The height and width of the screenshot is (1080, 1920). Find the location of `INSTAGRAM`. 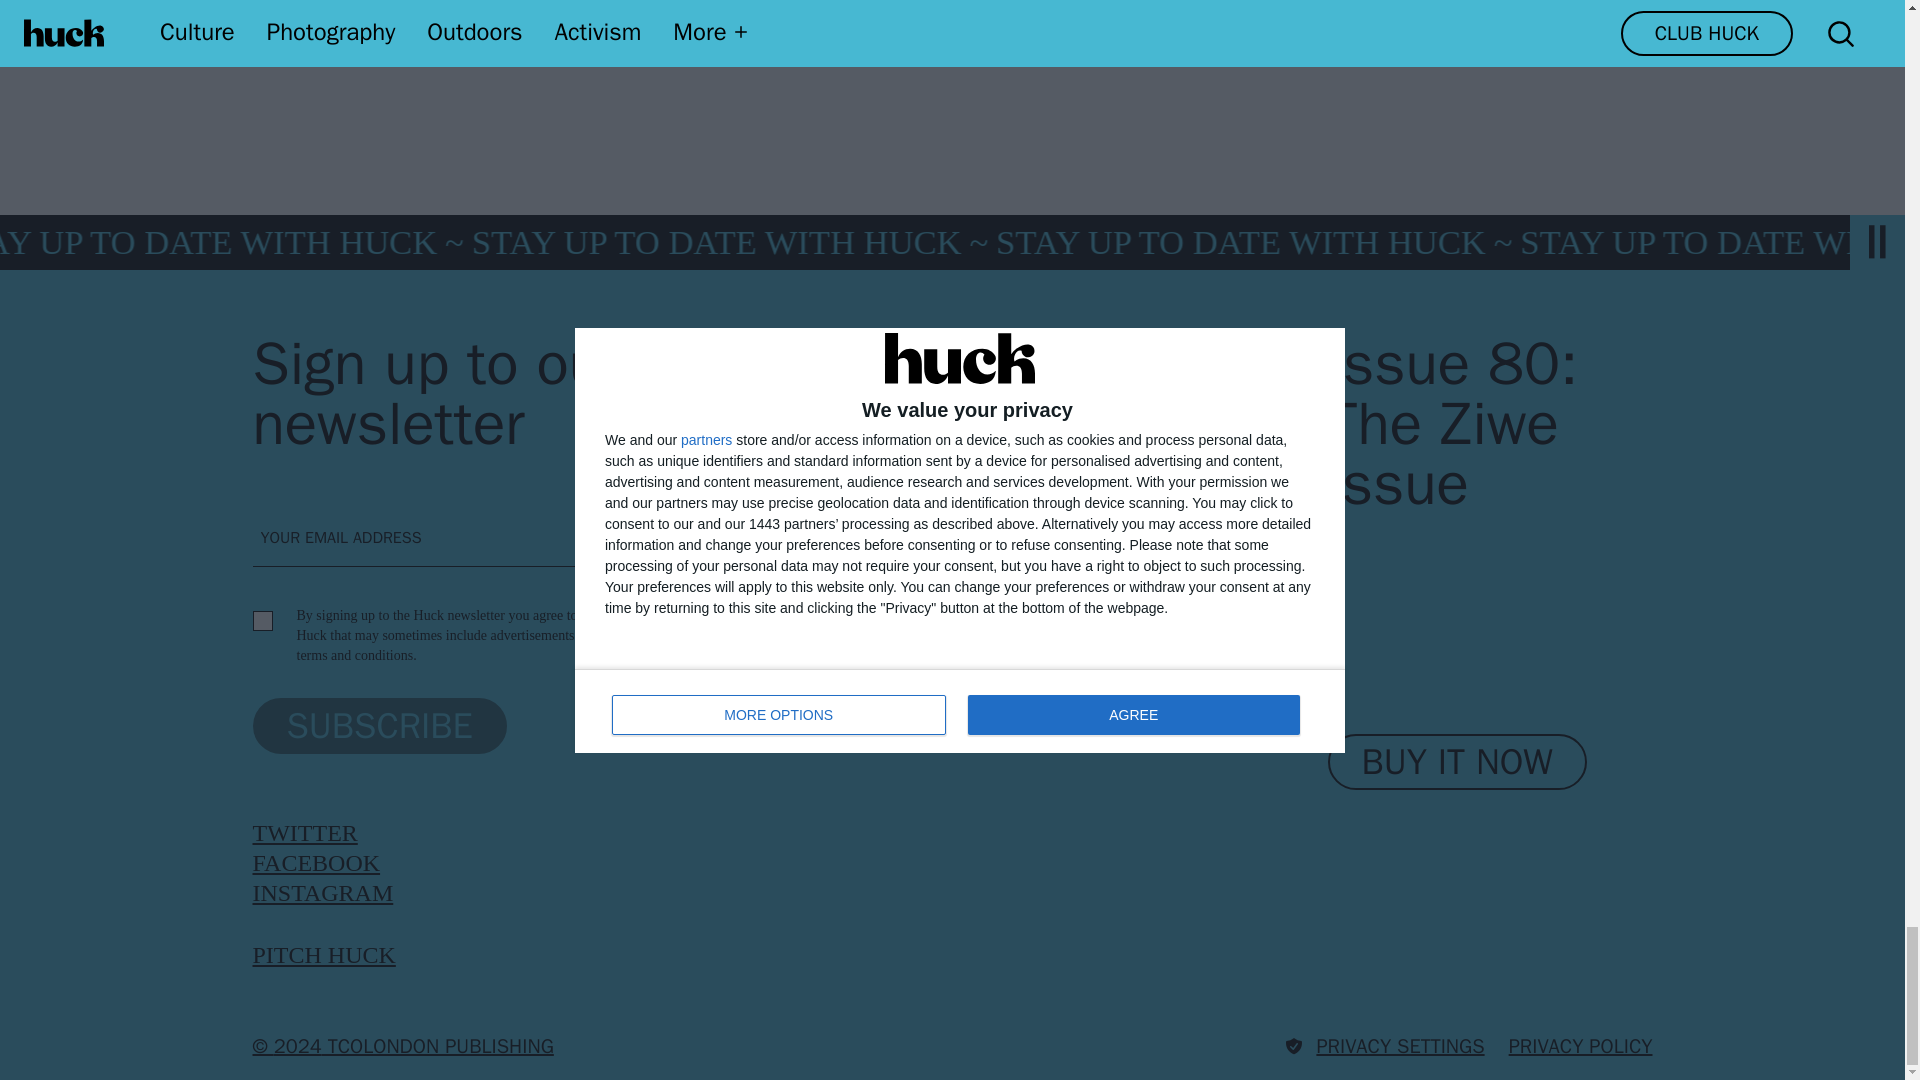

INSTAGRAM is located at coordinates (322, 893).